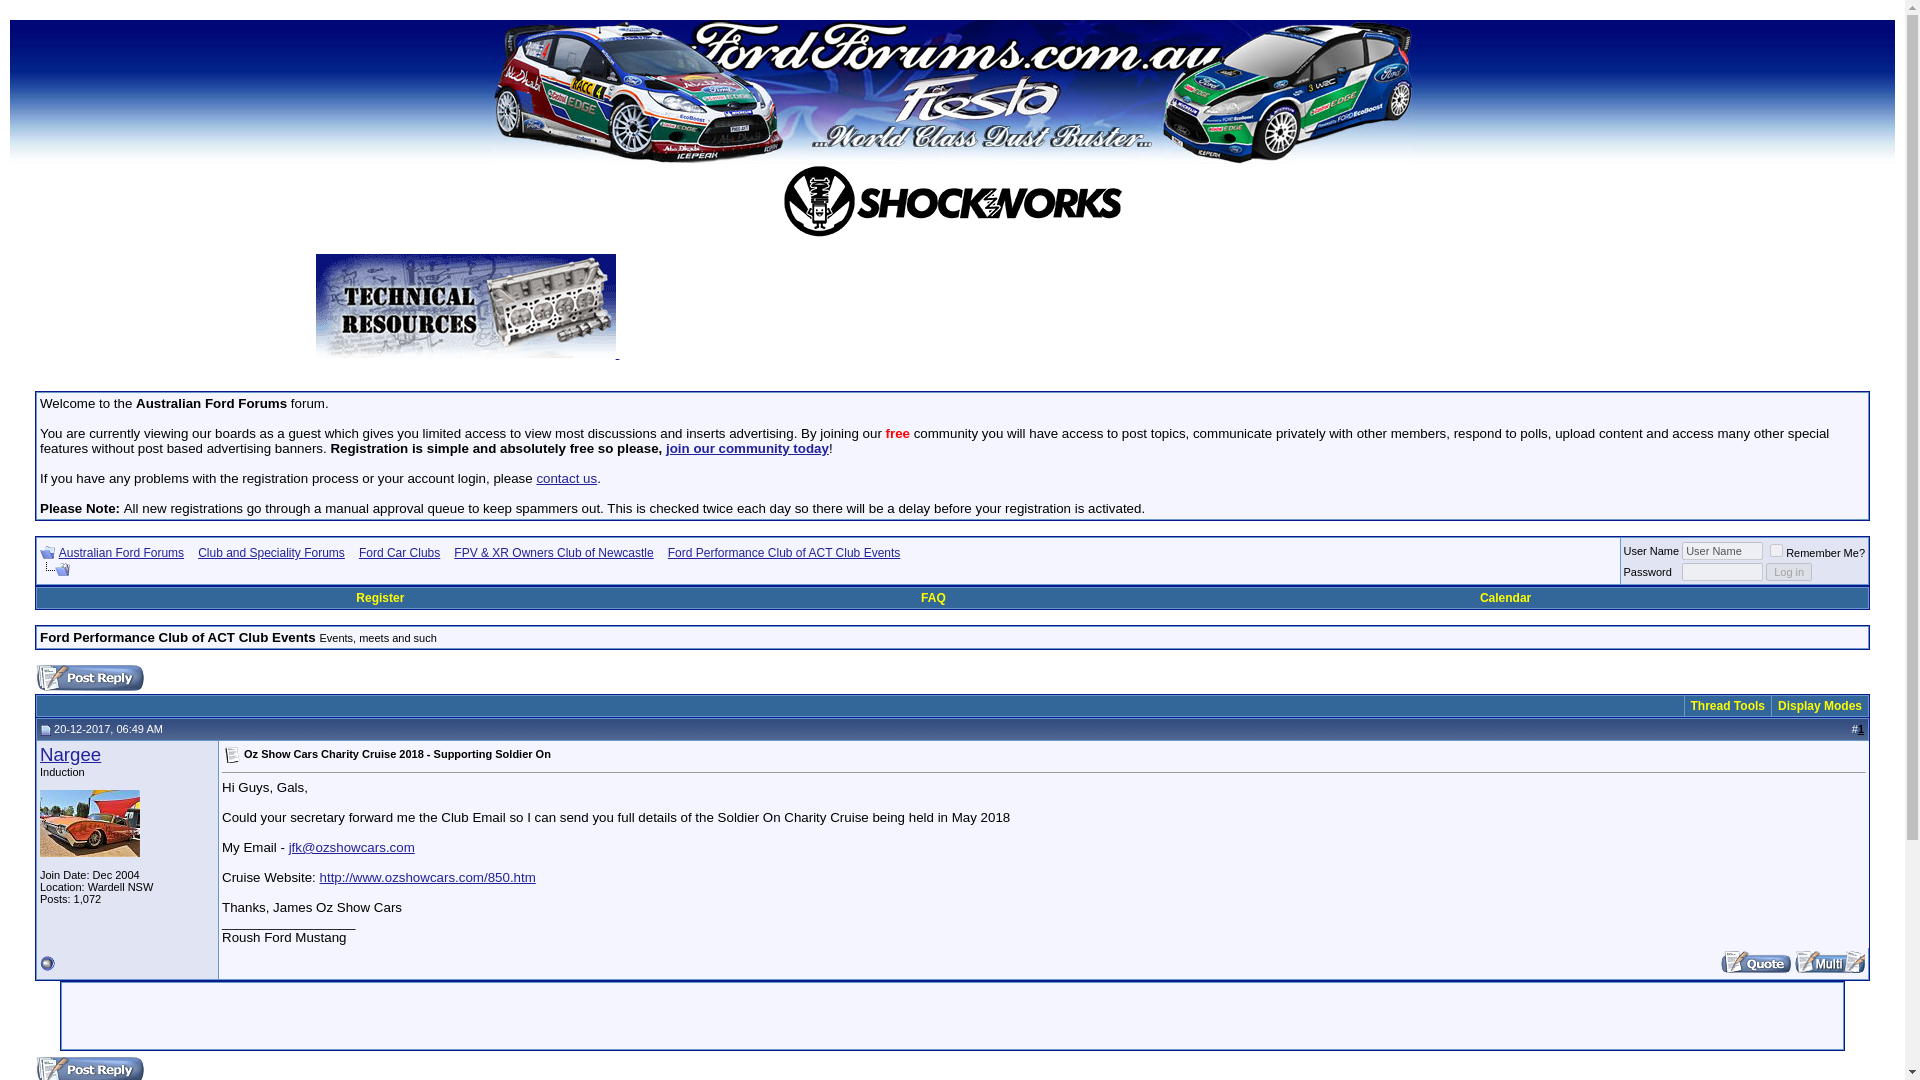  What do you see at coordinates (1789, 572) in the screenshot?
I see `Log in` at bounding box center [1789, 572].